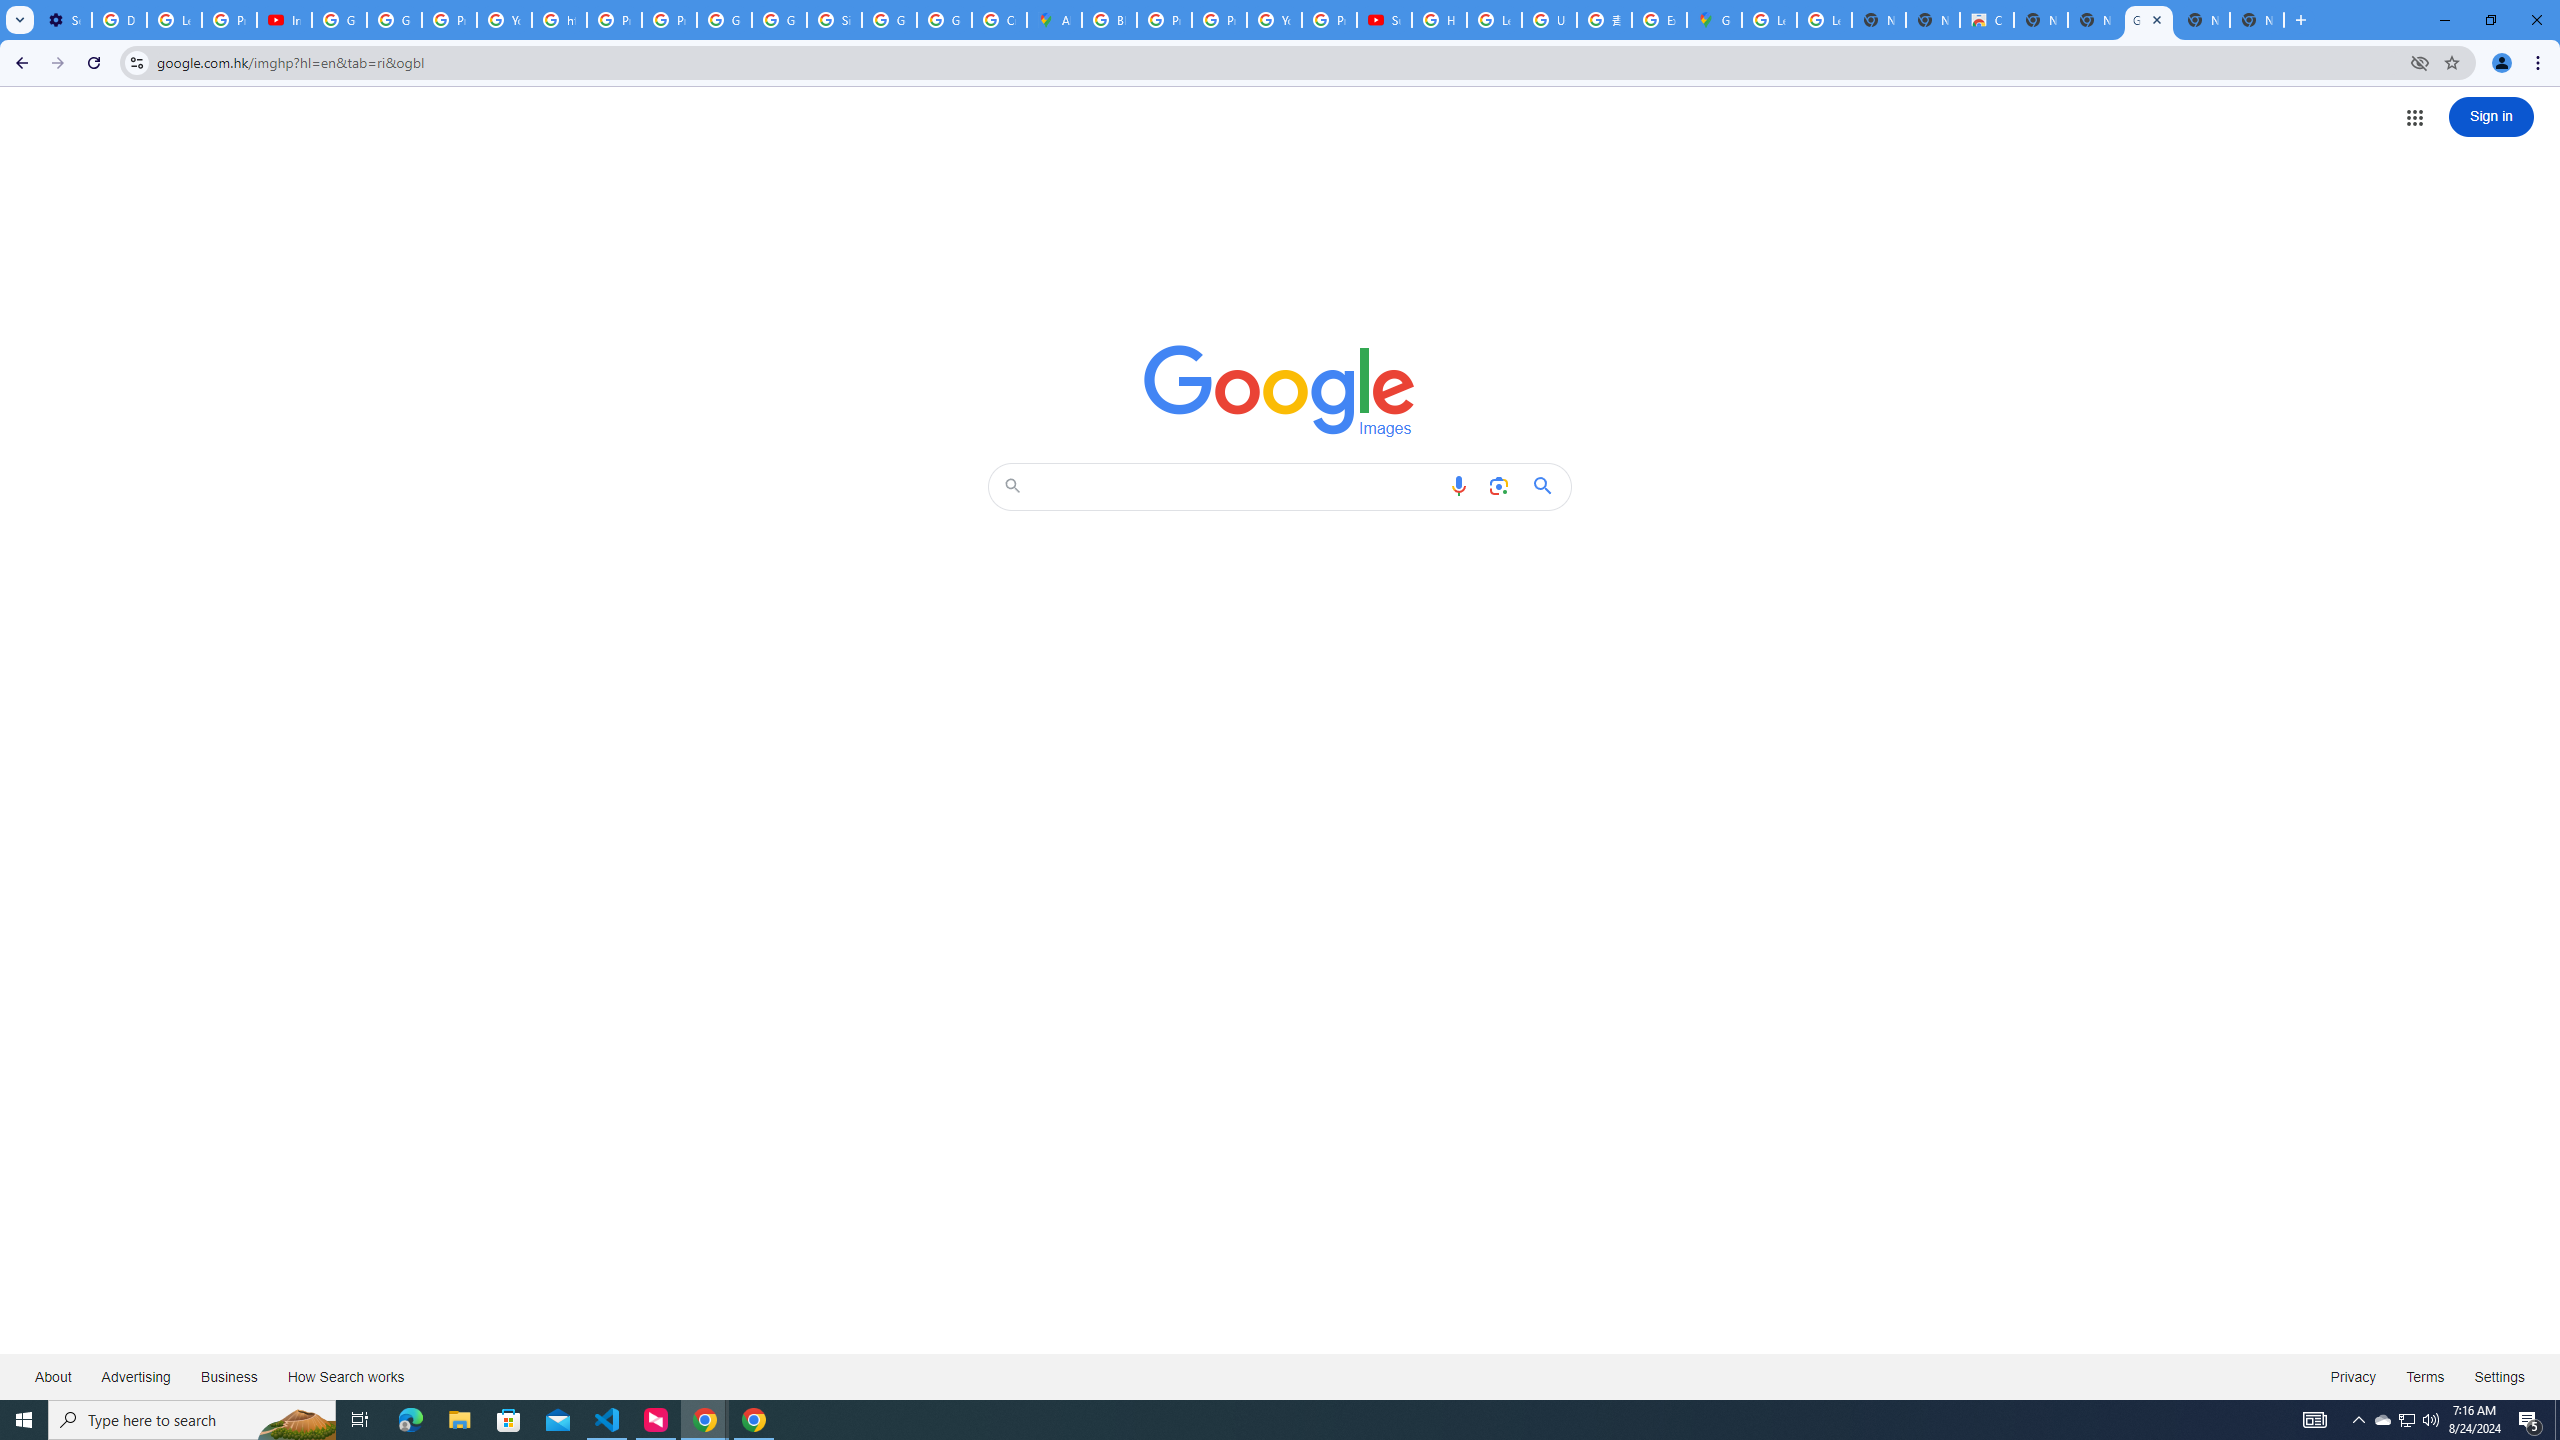 The image size is (2560, 1440). What do you see at coordinates (1548, 486) in the screenshot?
I see `Google Search` at bounding box center [1548, 486].